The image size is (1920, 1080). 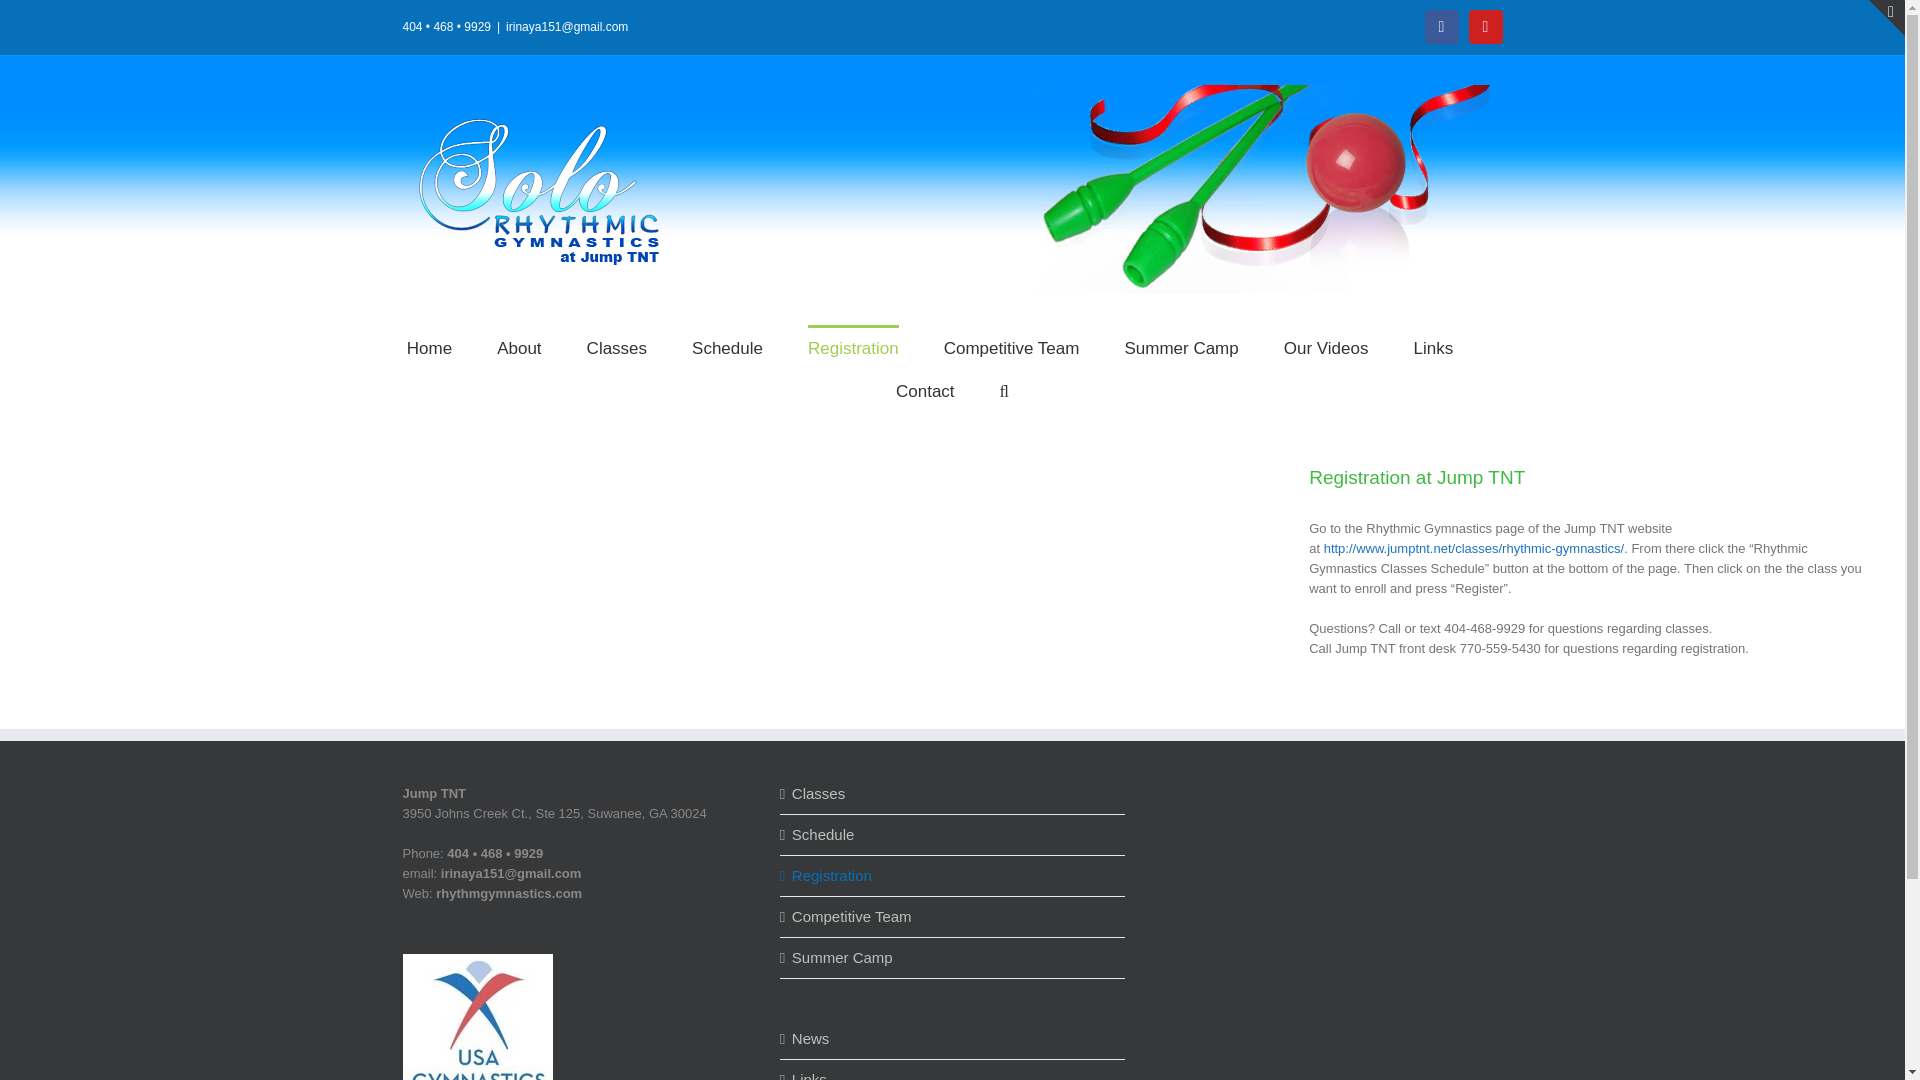 What do you see at coordinates (953, 916) in the screenshot?
I see `Competitive Team` at bounding box center [953, 916].